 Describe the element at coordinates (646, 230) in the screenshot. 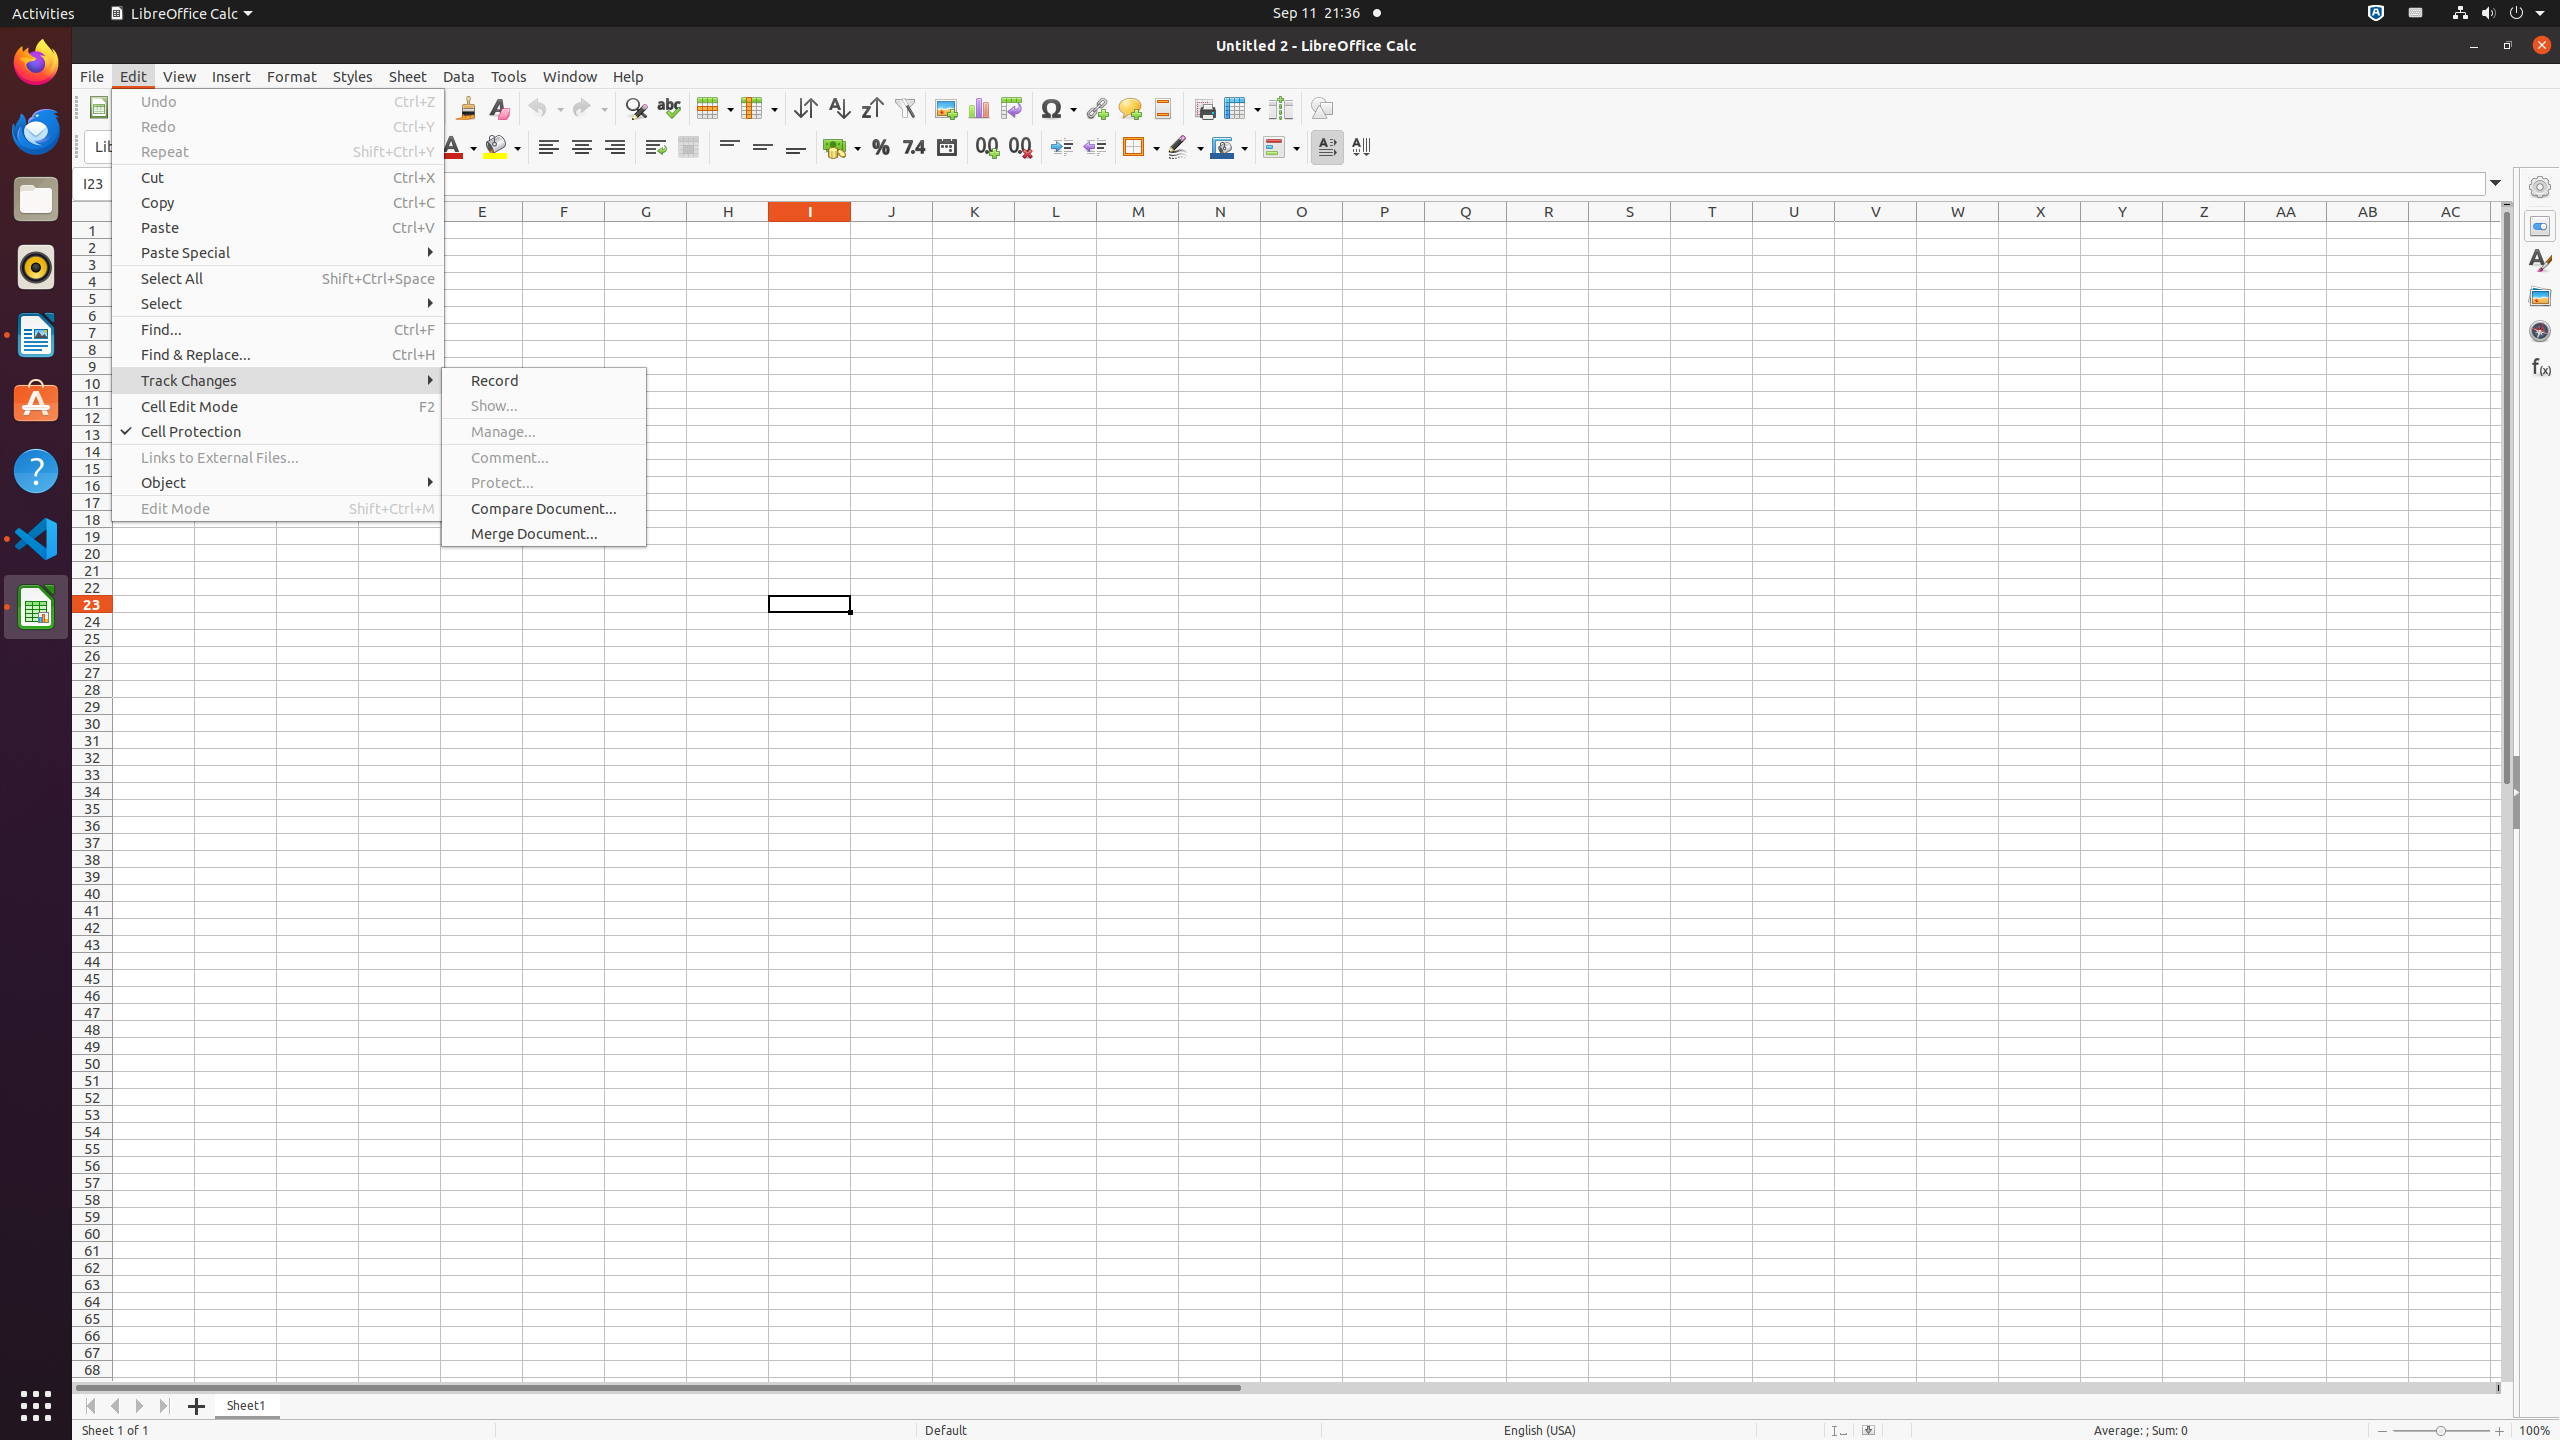

I see `G1` at that location.